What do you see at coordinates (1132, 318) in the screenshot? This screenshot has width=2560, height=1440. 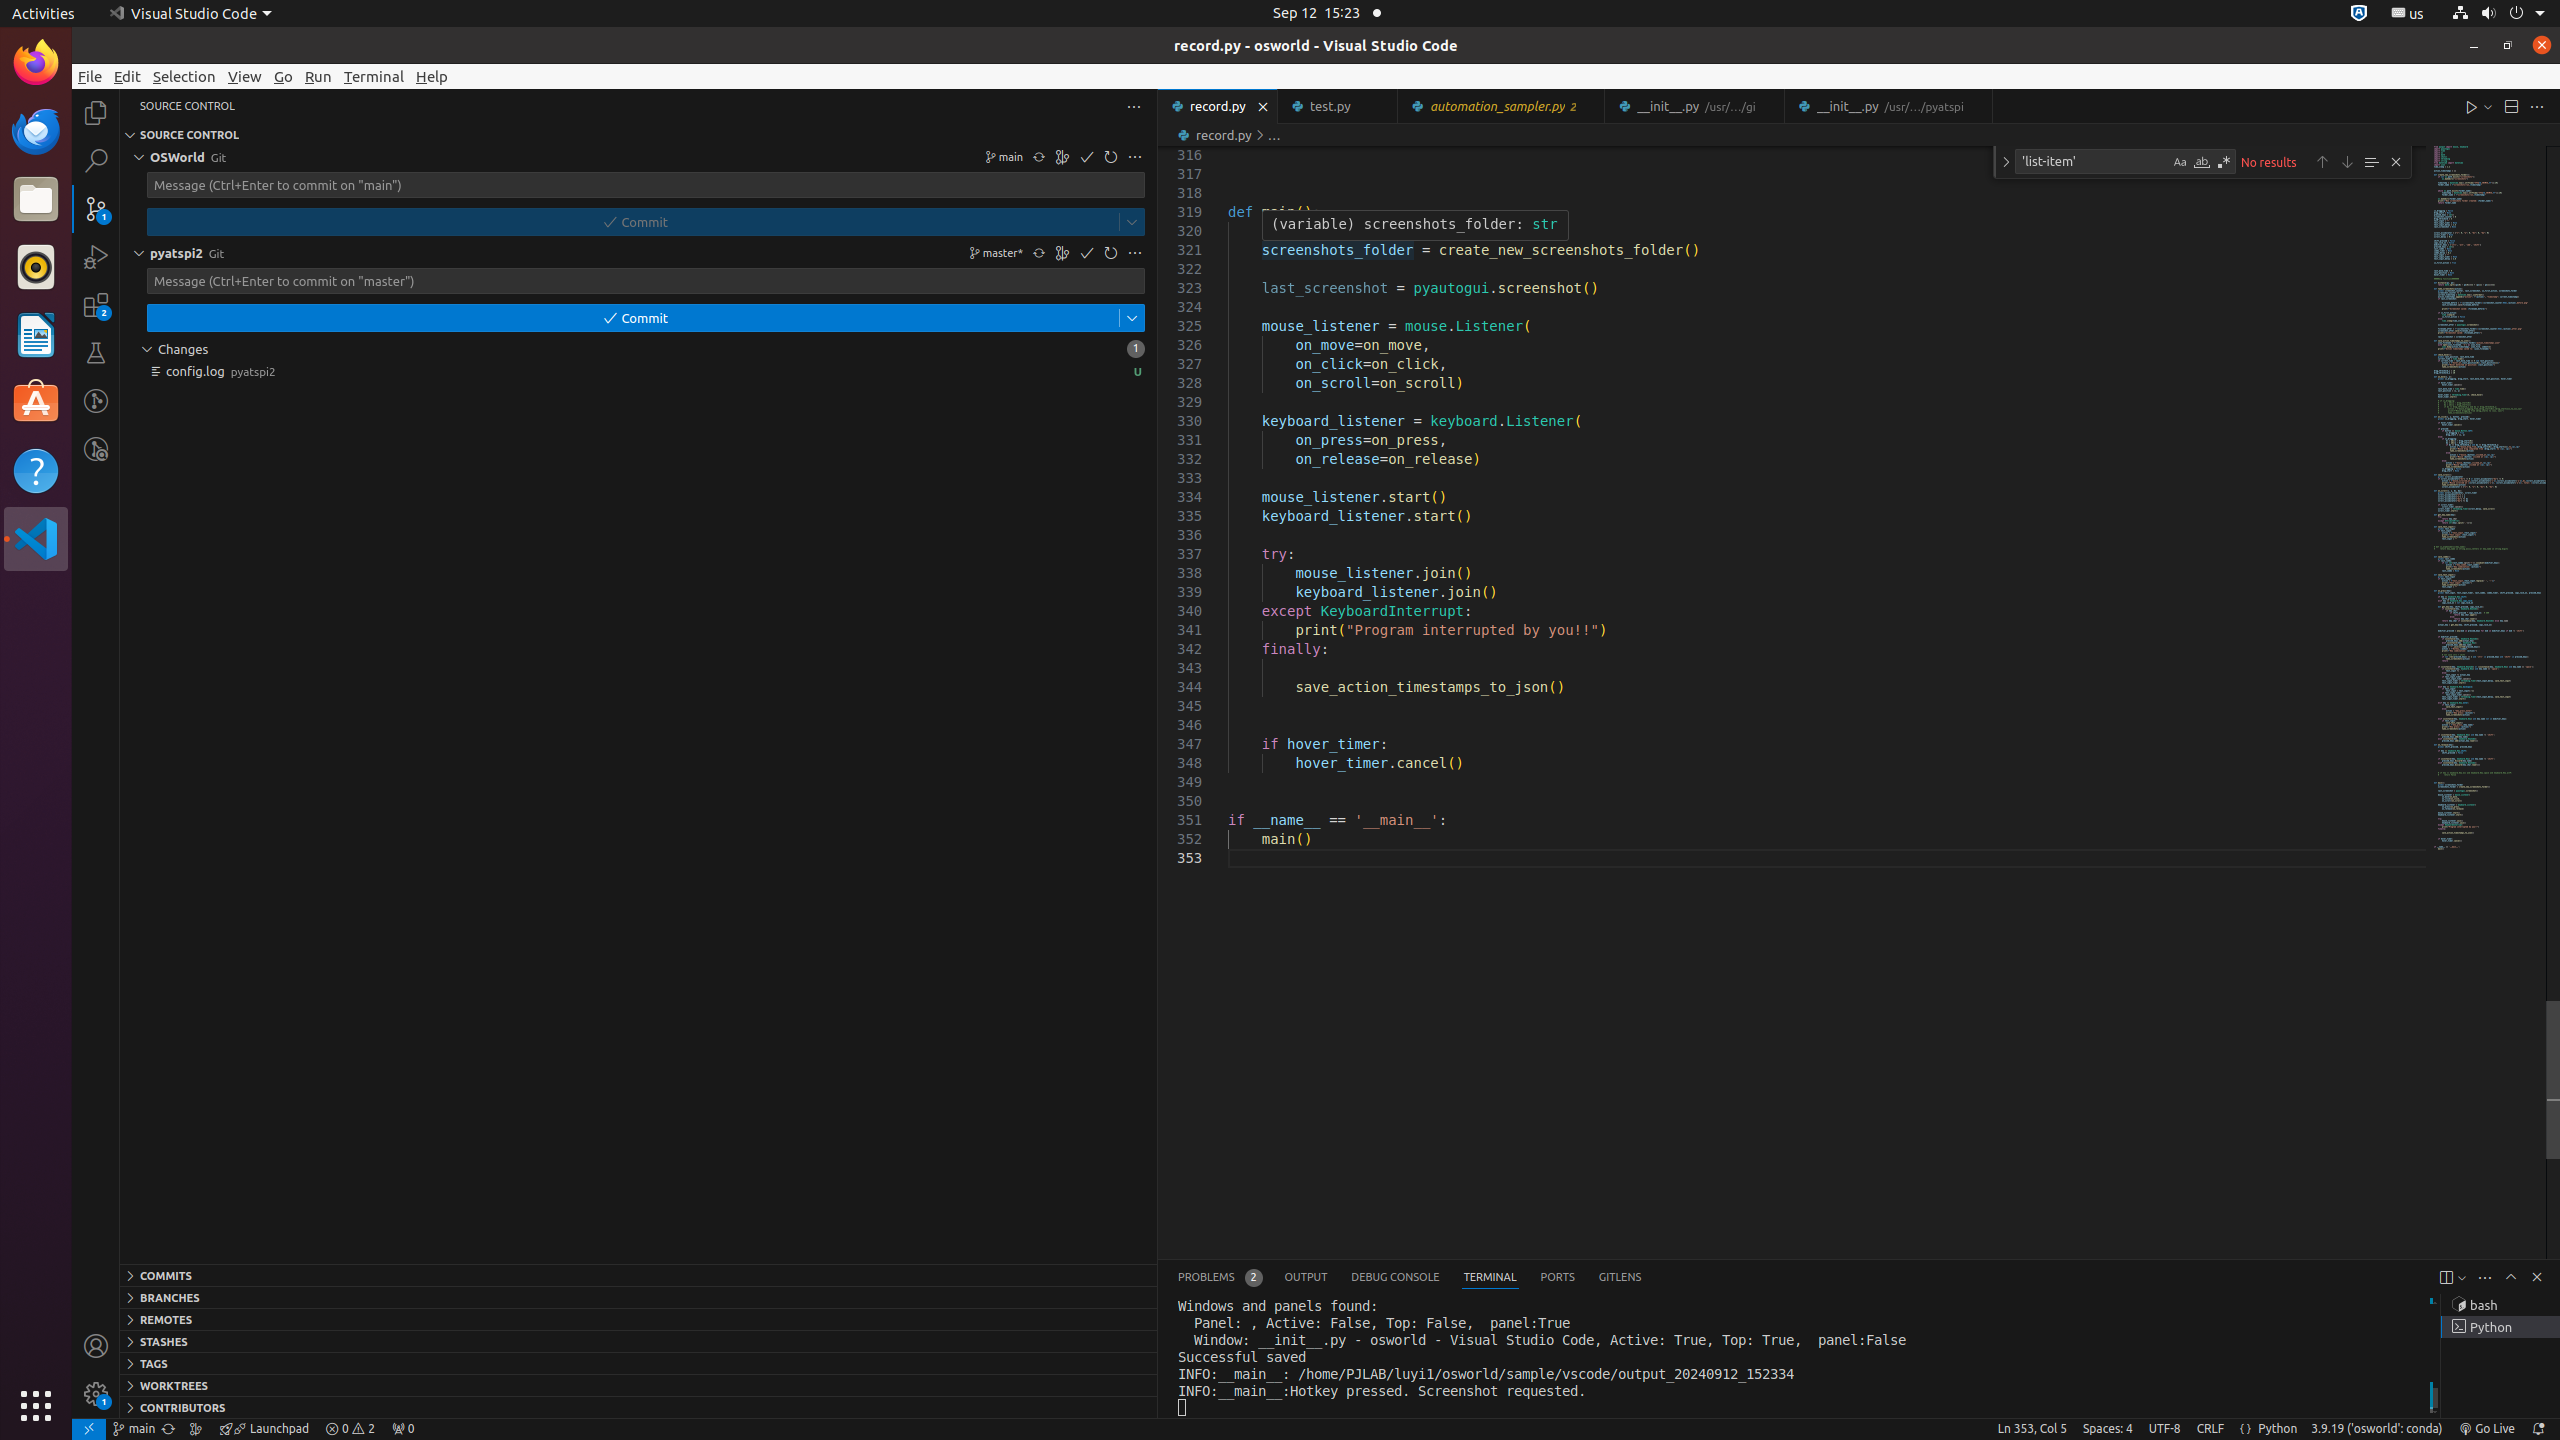 I see `` at bounding box center [1132, 318].